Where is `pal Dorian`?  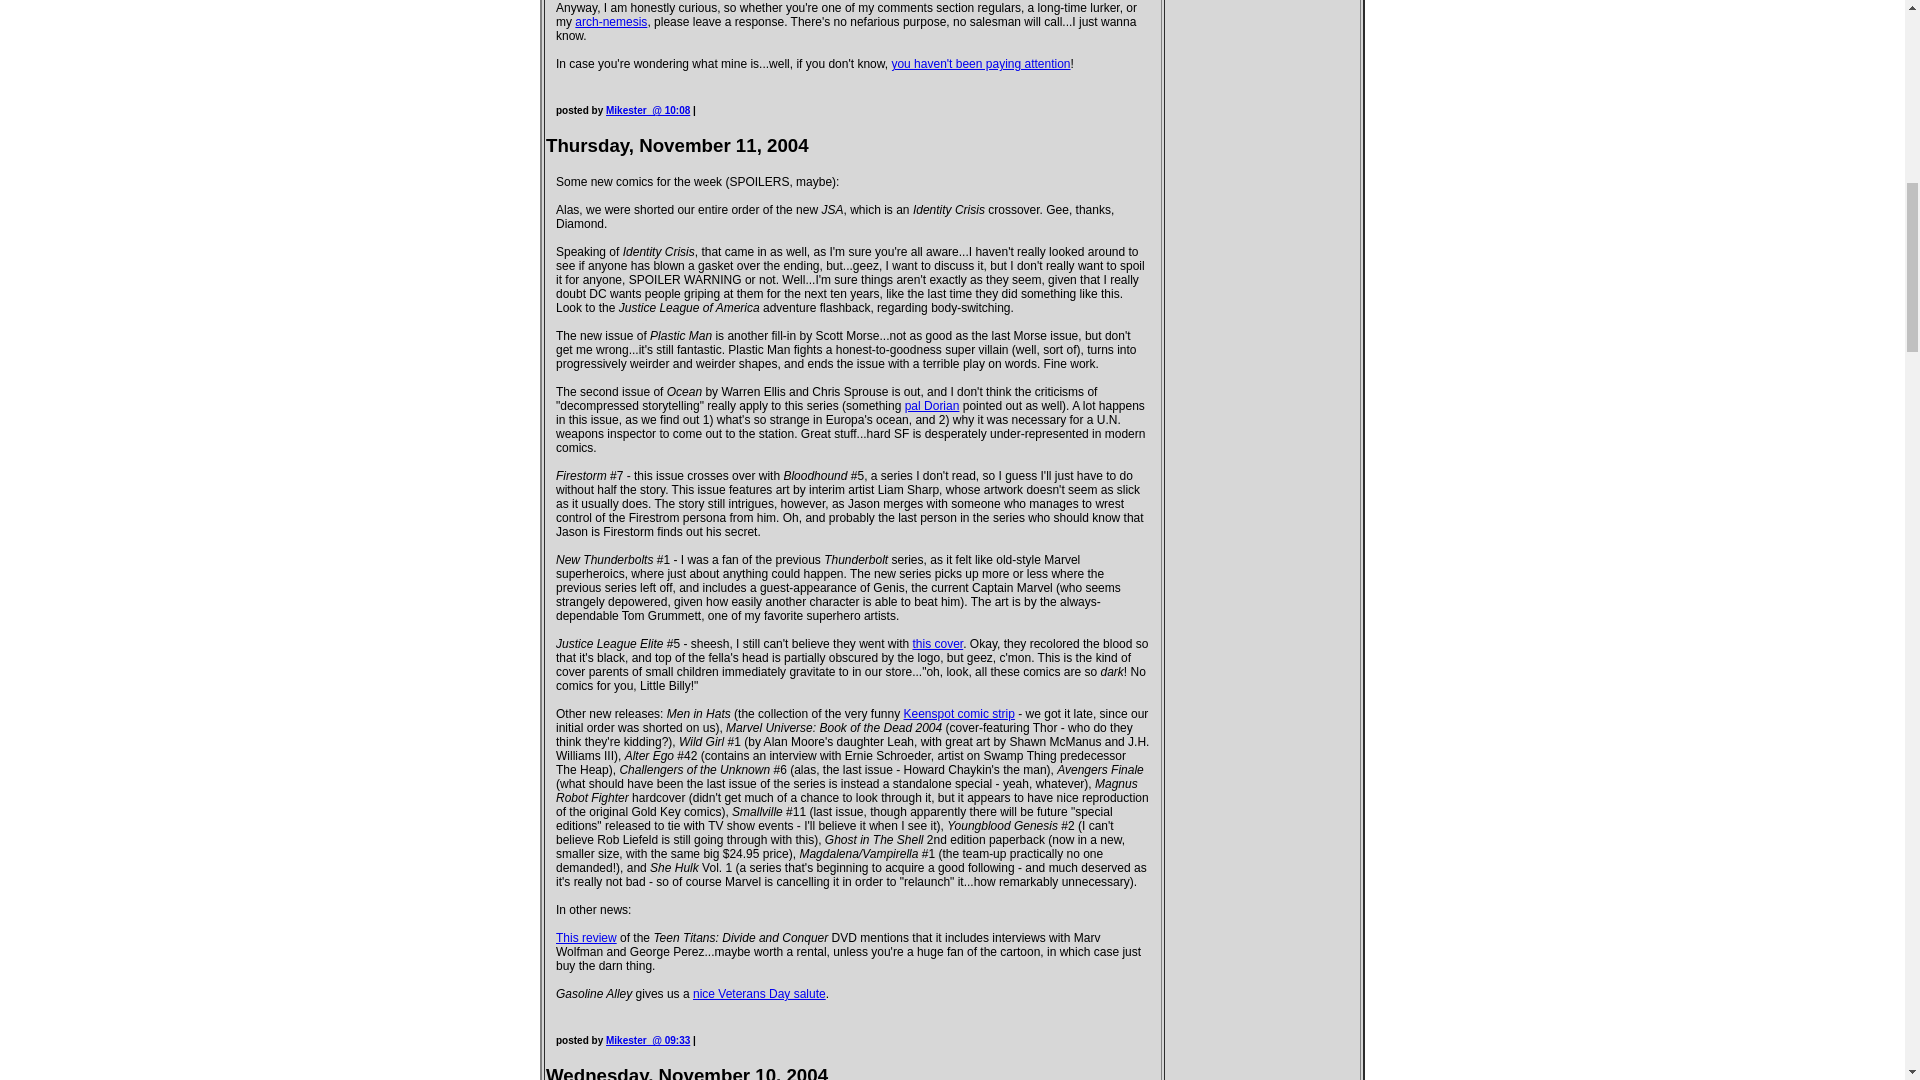 pal Dorian is located at coordinates (932, 405).